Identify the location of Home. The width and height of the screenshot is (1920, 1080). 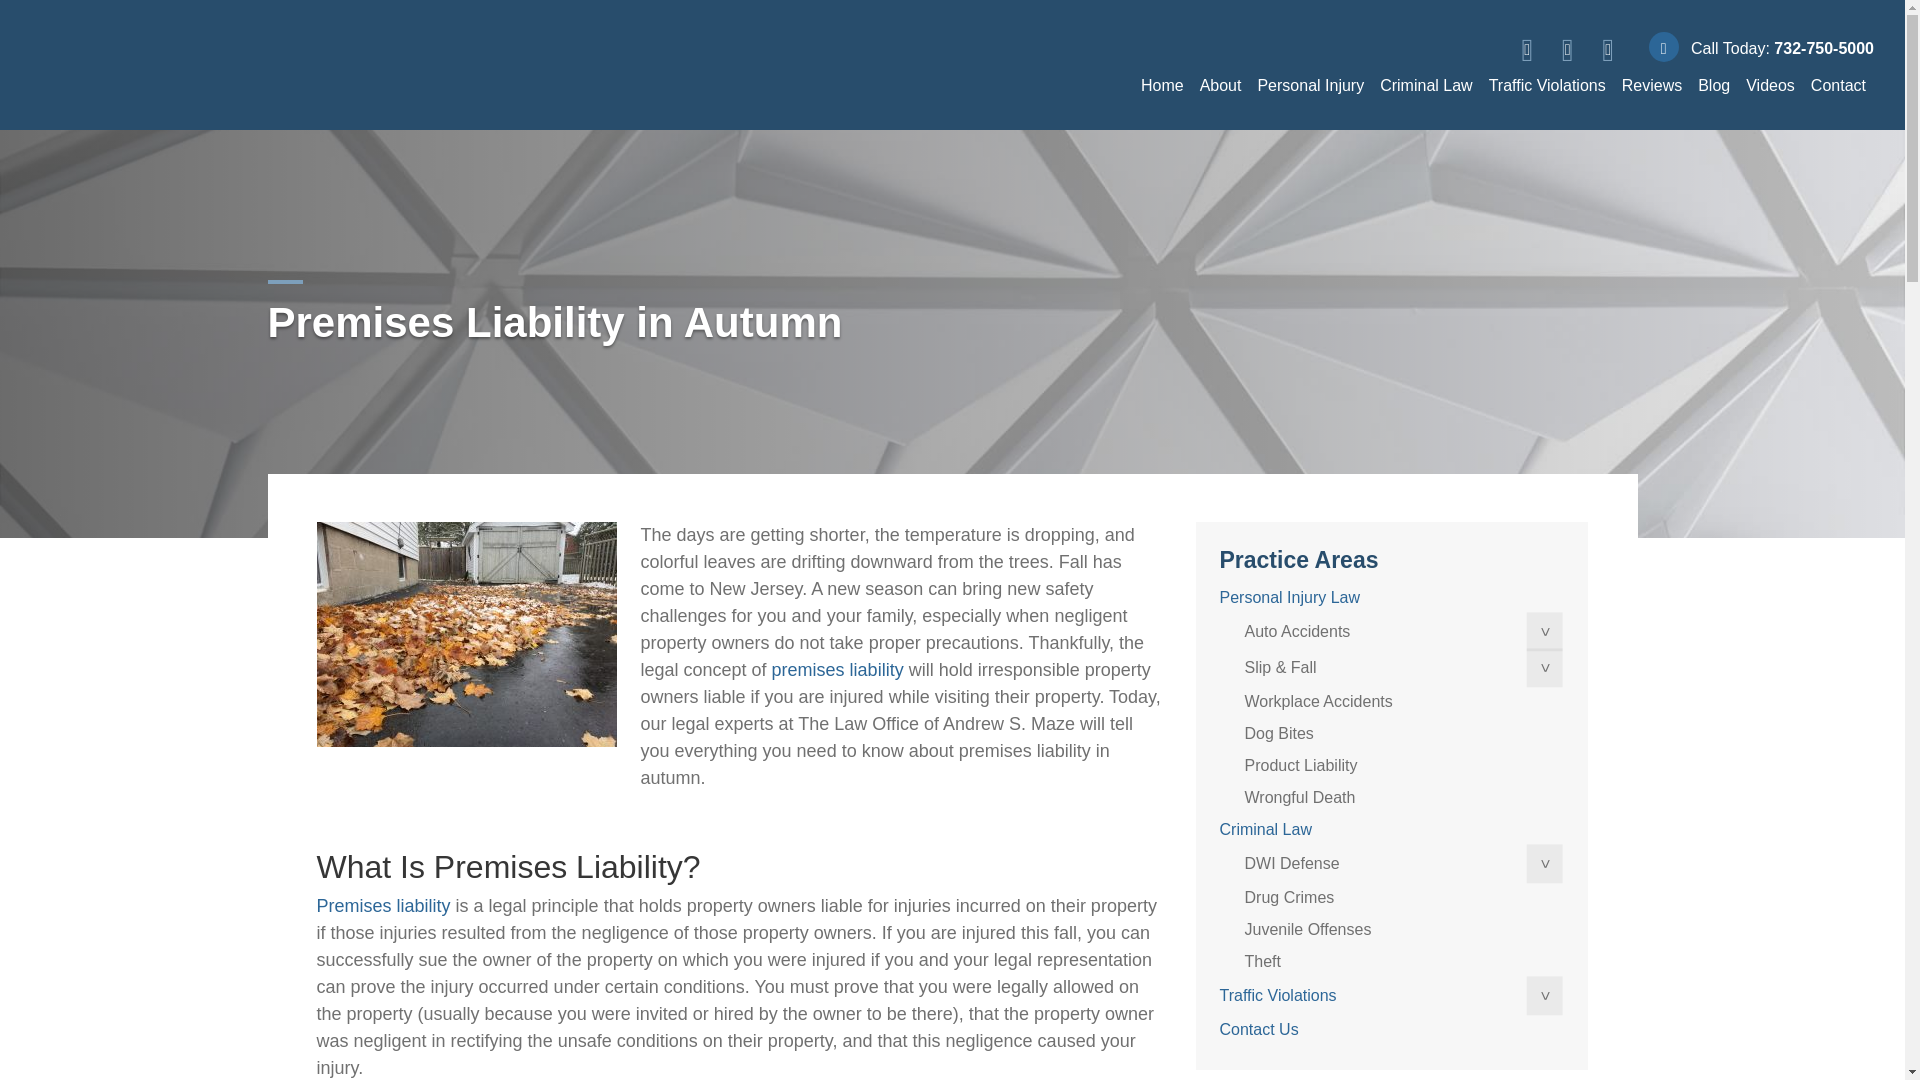
(1162, 85).